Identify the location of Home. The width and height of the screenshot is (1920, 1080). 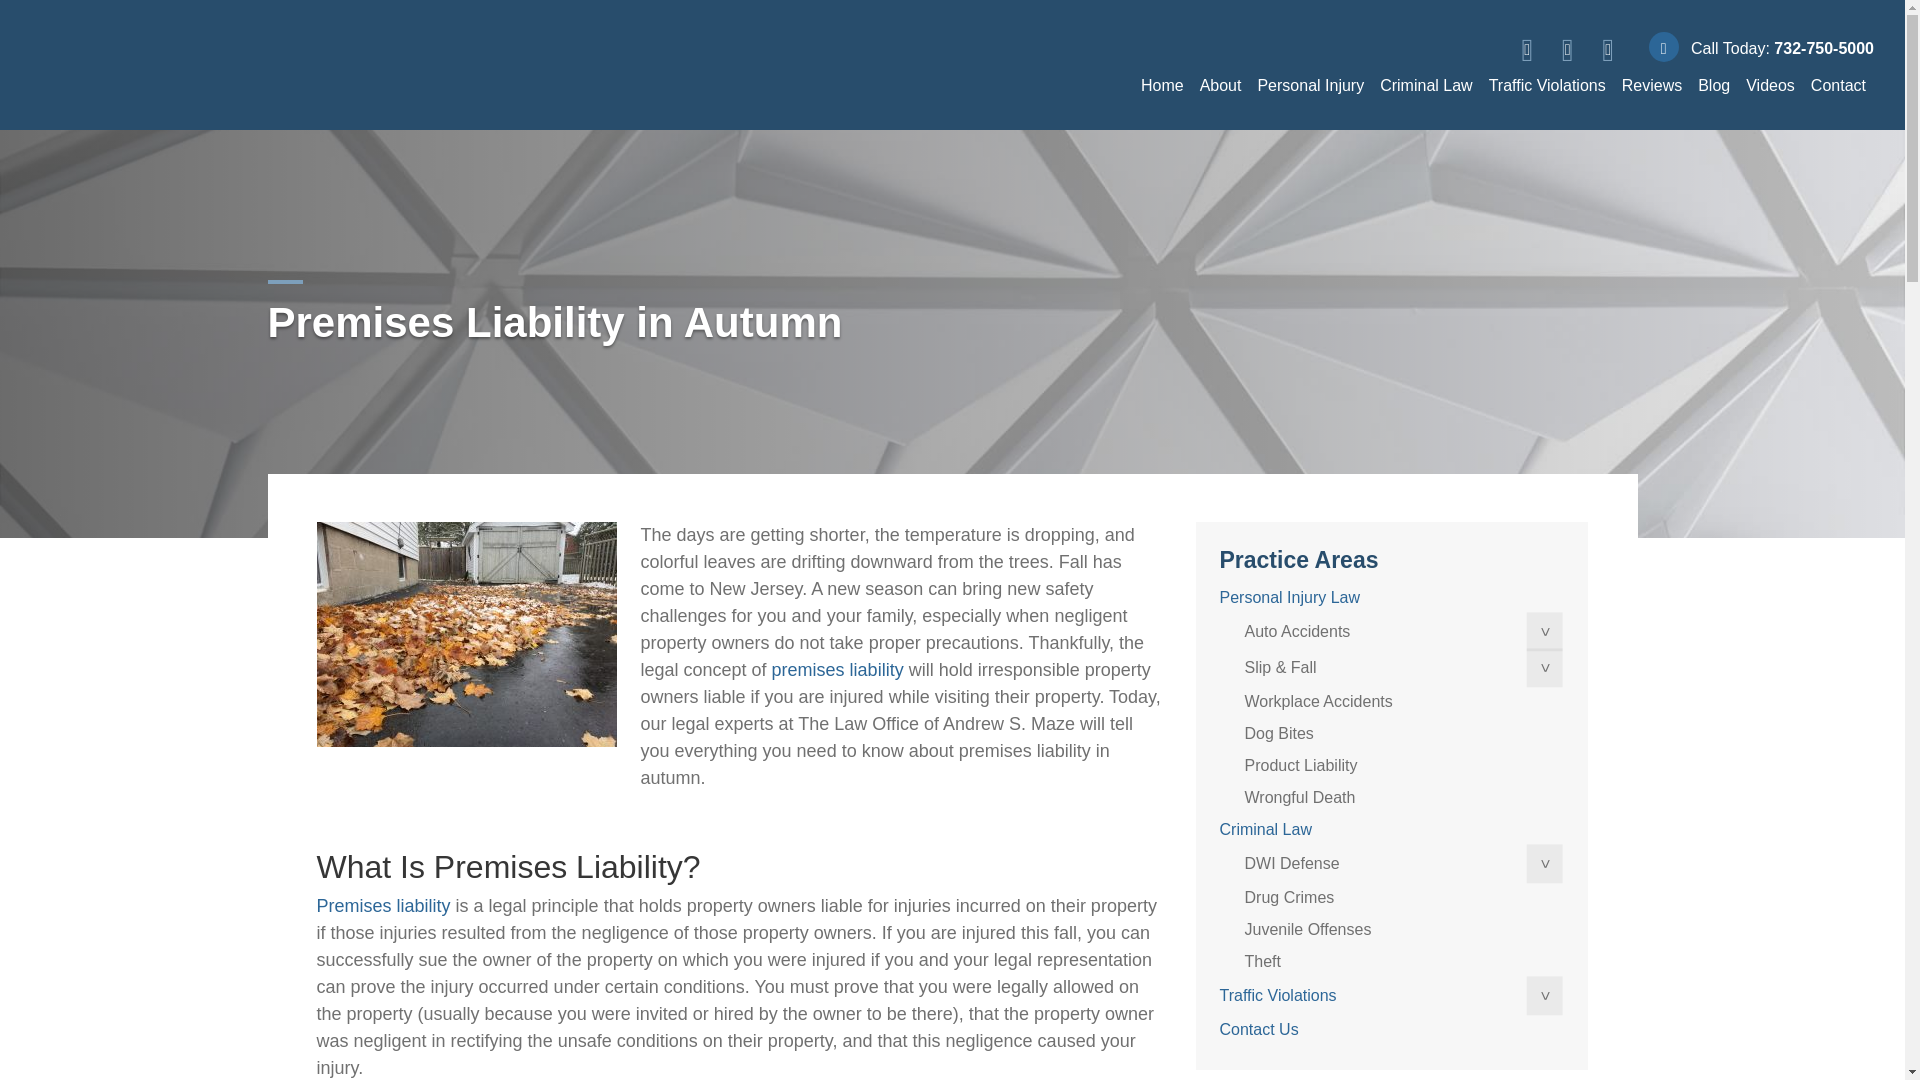
(1162, 85).